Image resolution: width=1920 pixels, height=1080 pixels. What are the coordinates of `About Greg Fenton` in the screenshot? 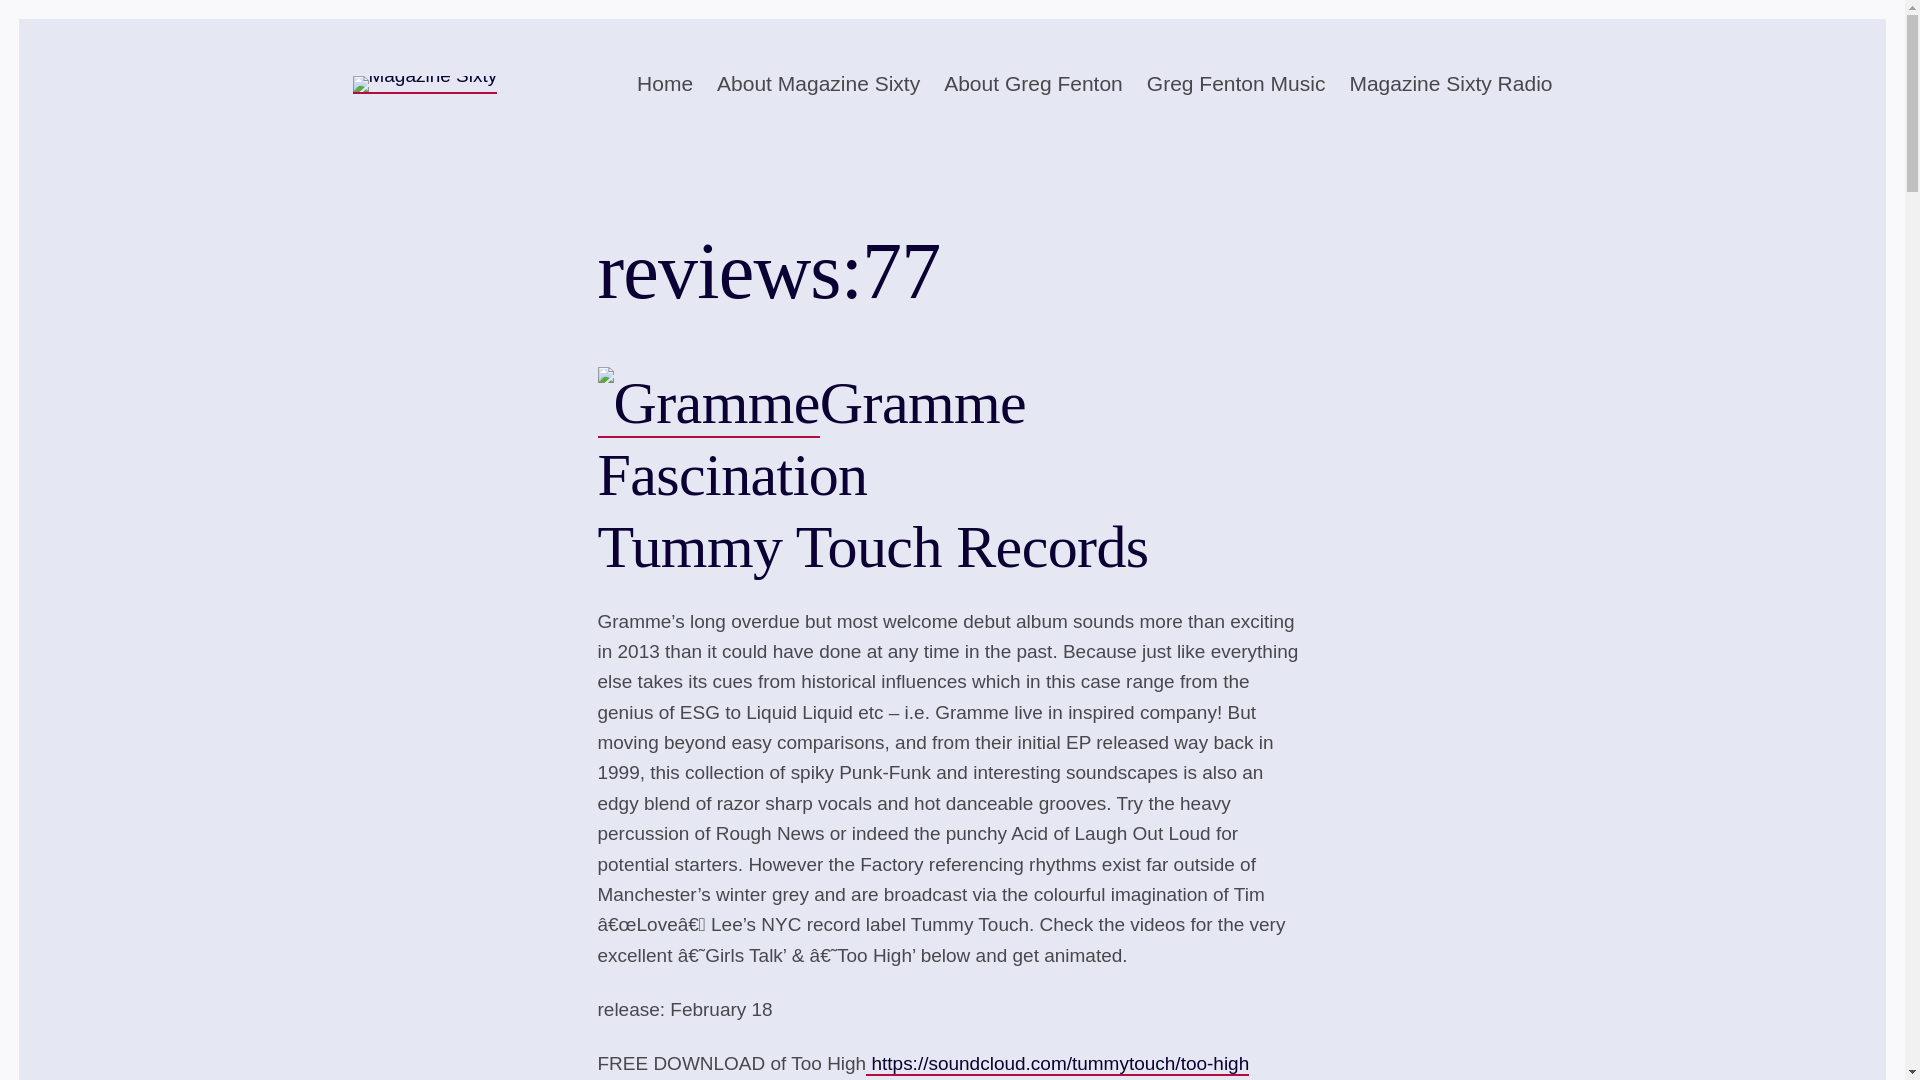 It's located at (1034, 84).